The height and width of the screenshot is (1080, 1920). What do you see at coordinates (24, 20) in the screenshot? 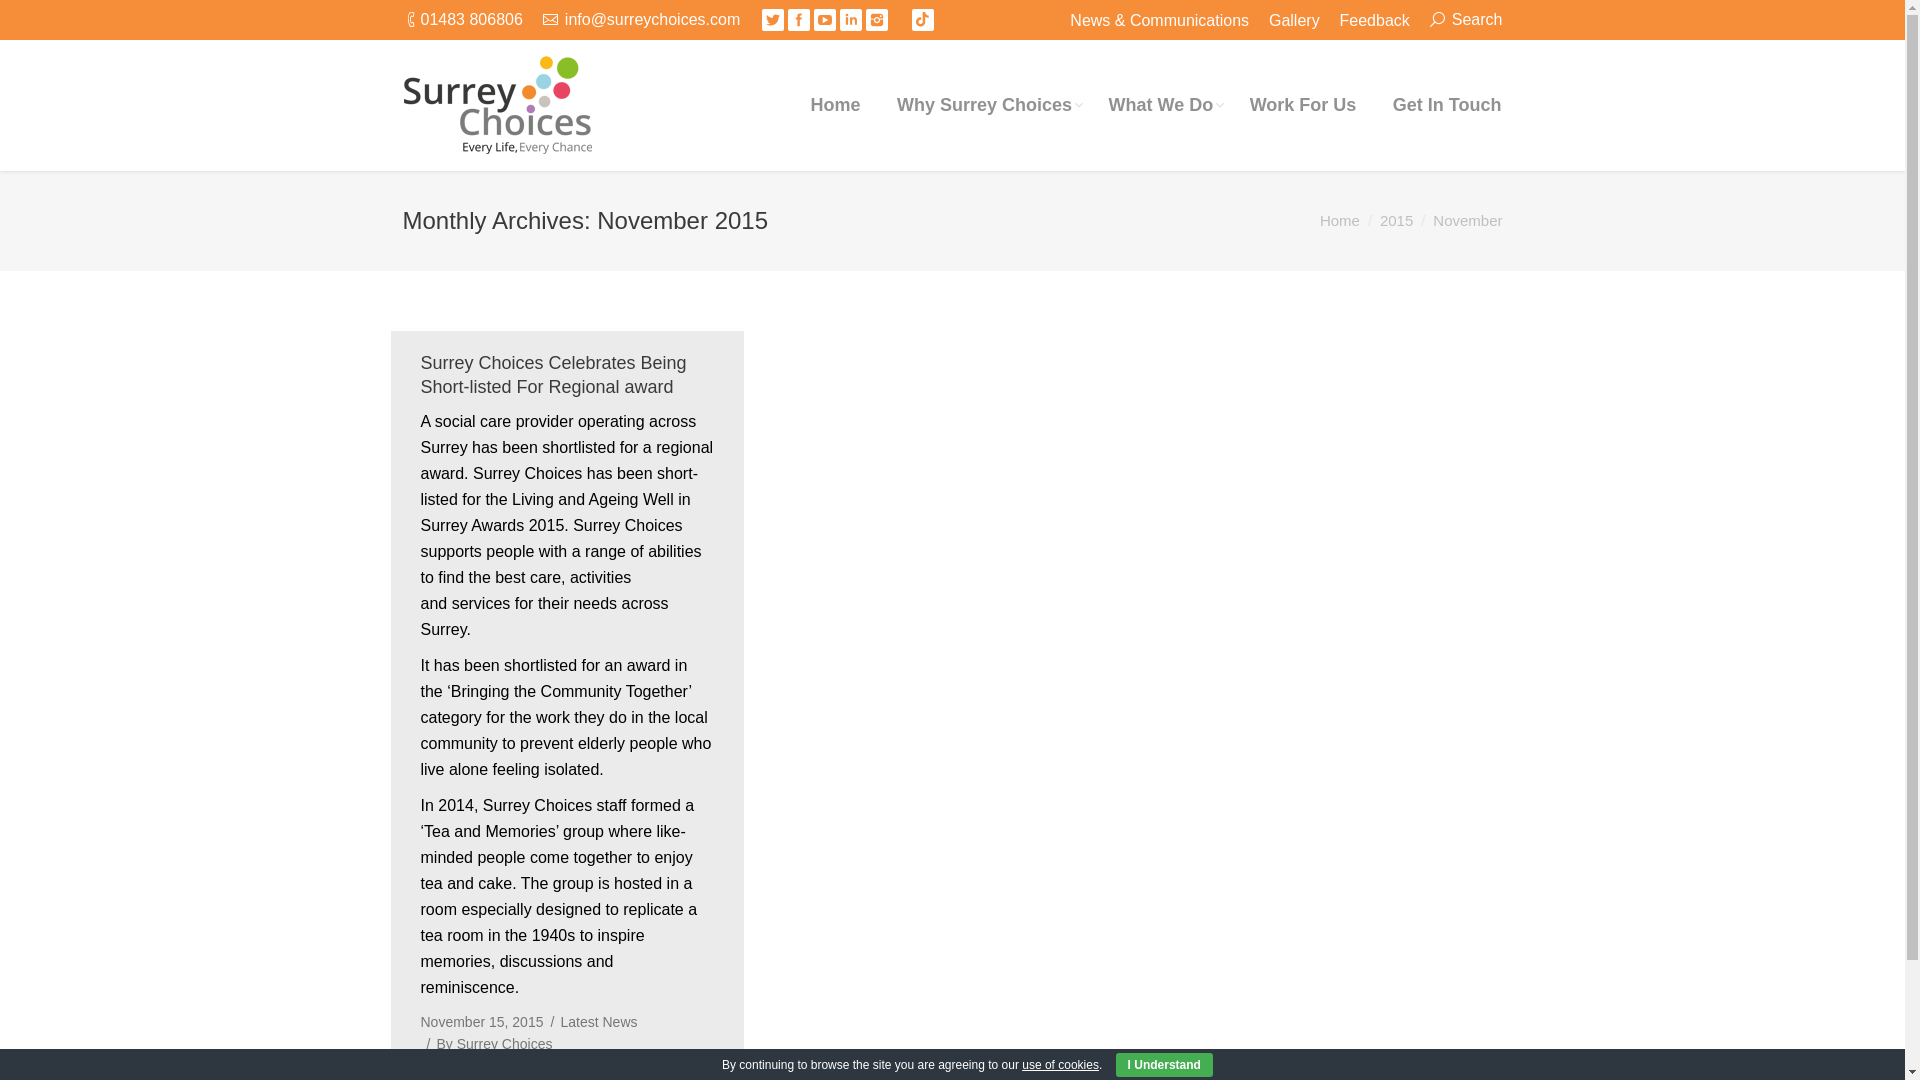
I see `Go!` at bounding box center [24, 20].